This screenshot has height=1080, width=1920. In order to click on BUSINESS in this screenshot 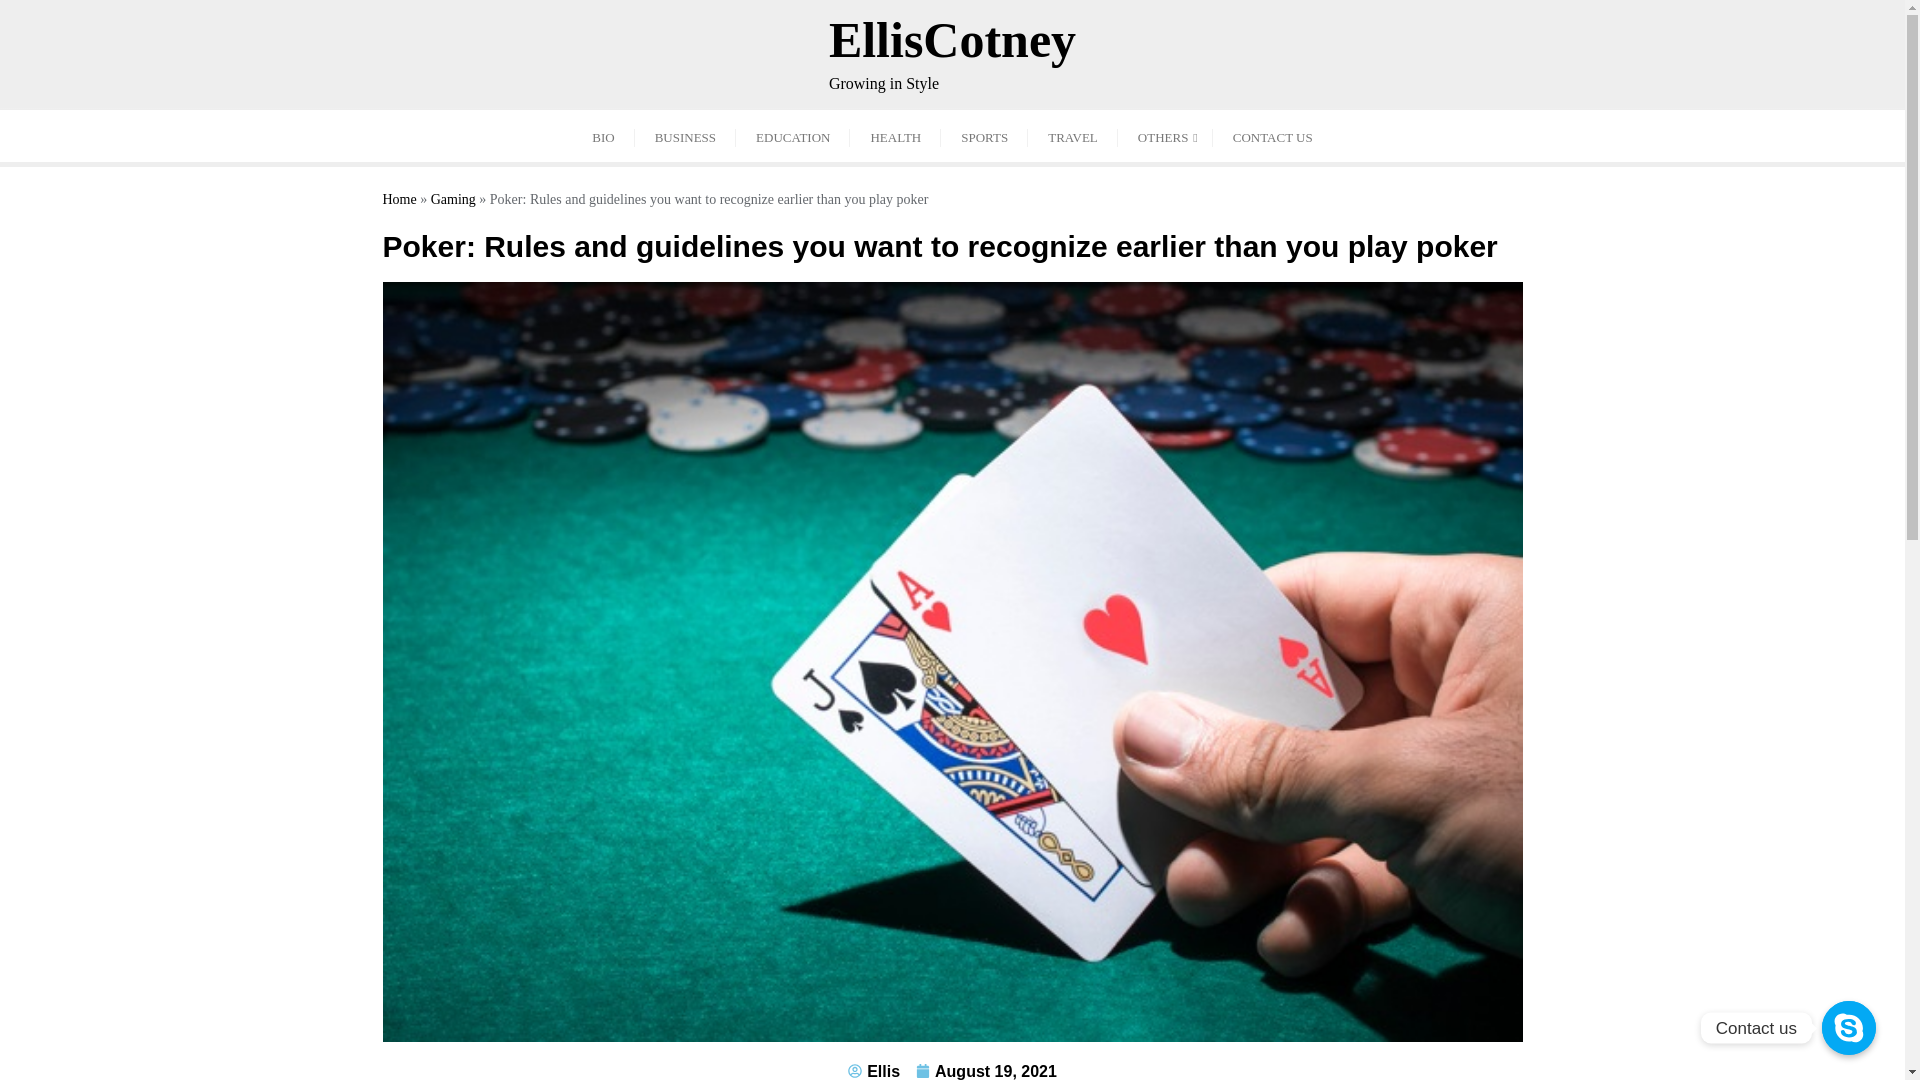, I will do `click(986, 1070)`.